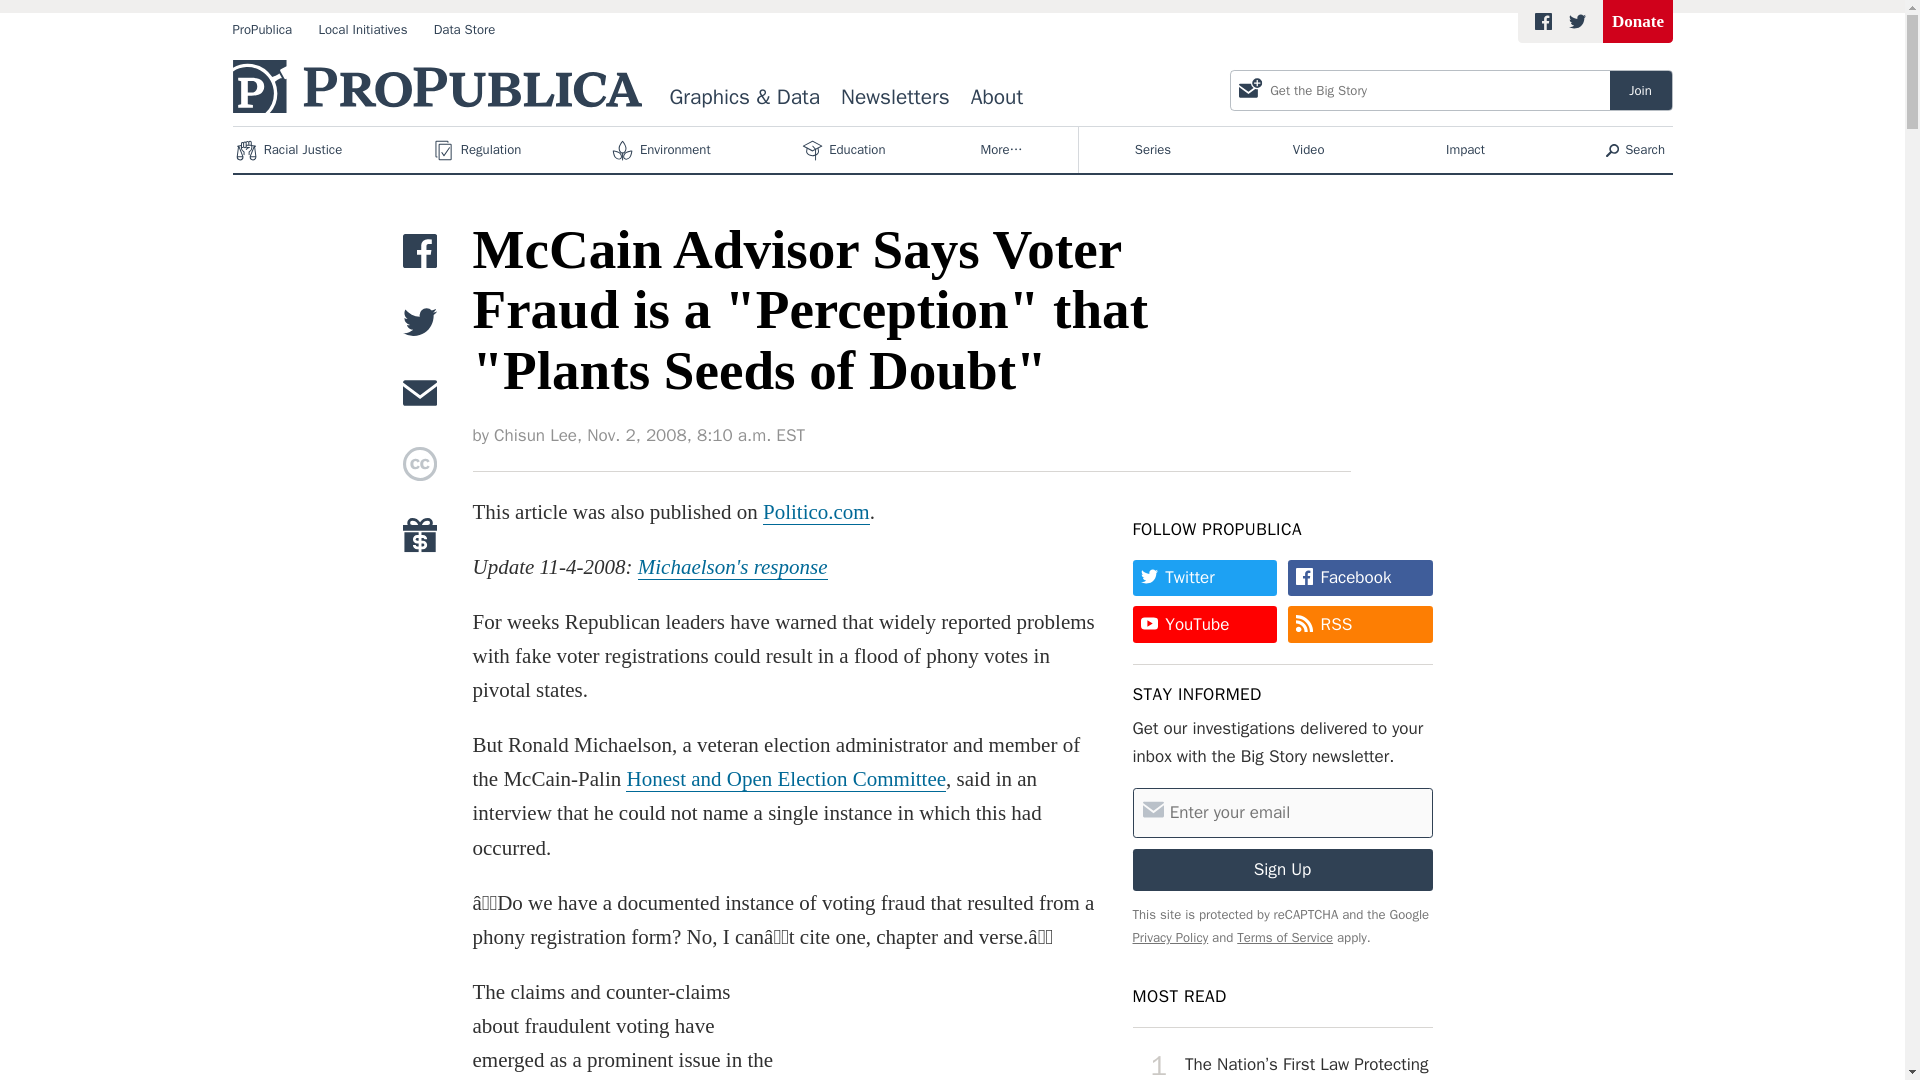 The image size is (1920, 1080). Describe the element at coordinates (535, 436) in the screenshot. I see `Chisun Lee` at that location.